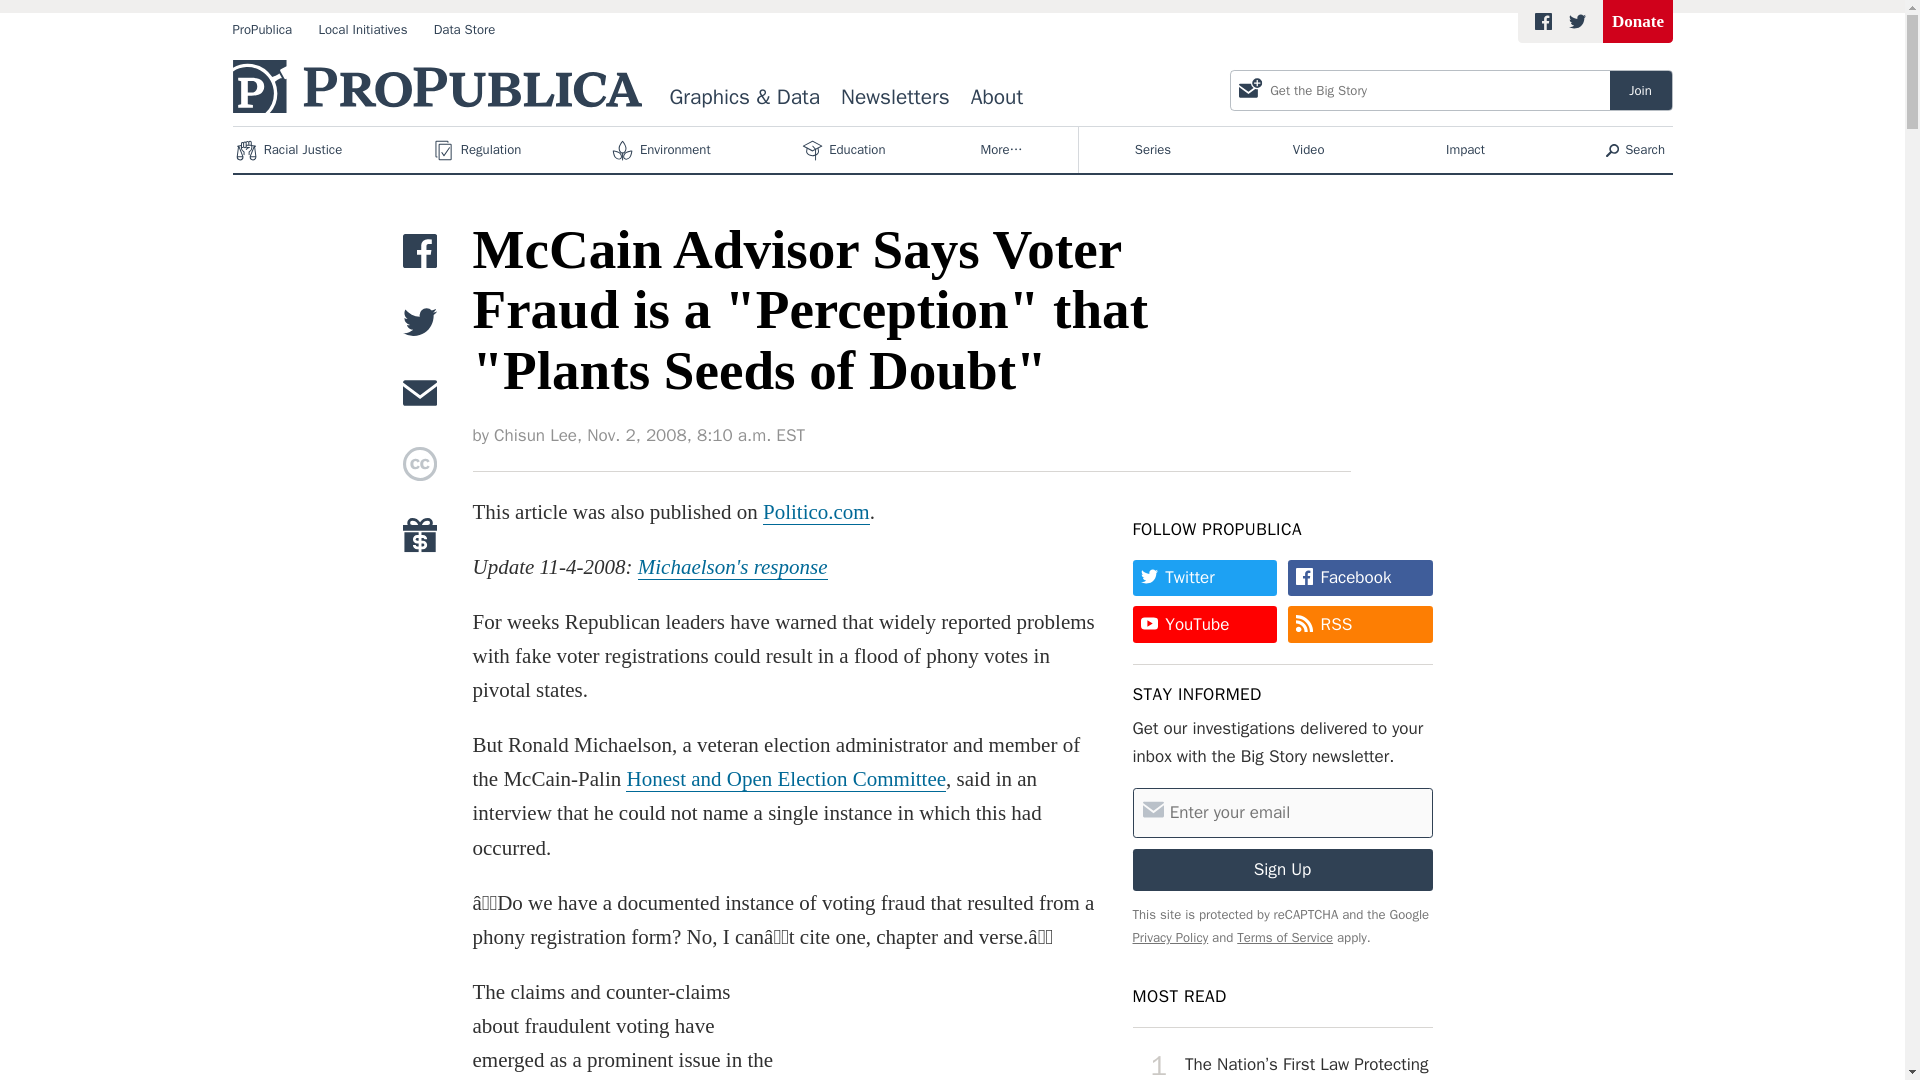 The image size is (1920, 1080). Describe the element at coordinates (535, 436) in the screenshot. I see `Chisun Lee` at that location.